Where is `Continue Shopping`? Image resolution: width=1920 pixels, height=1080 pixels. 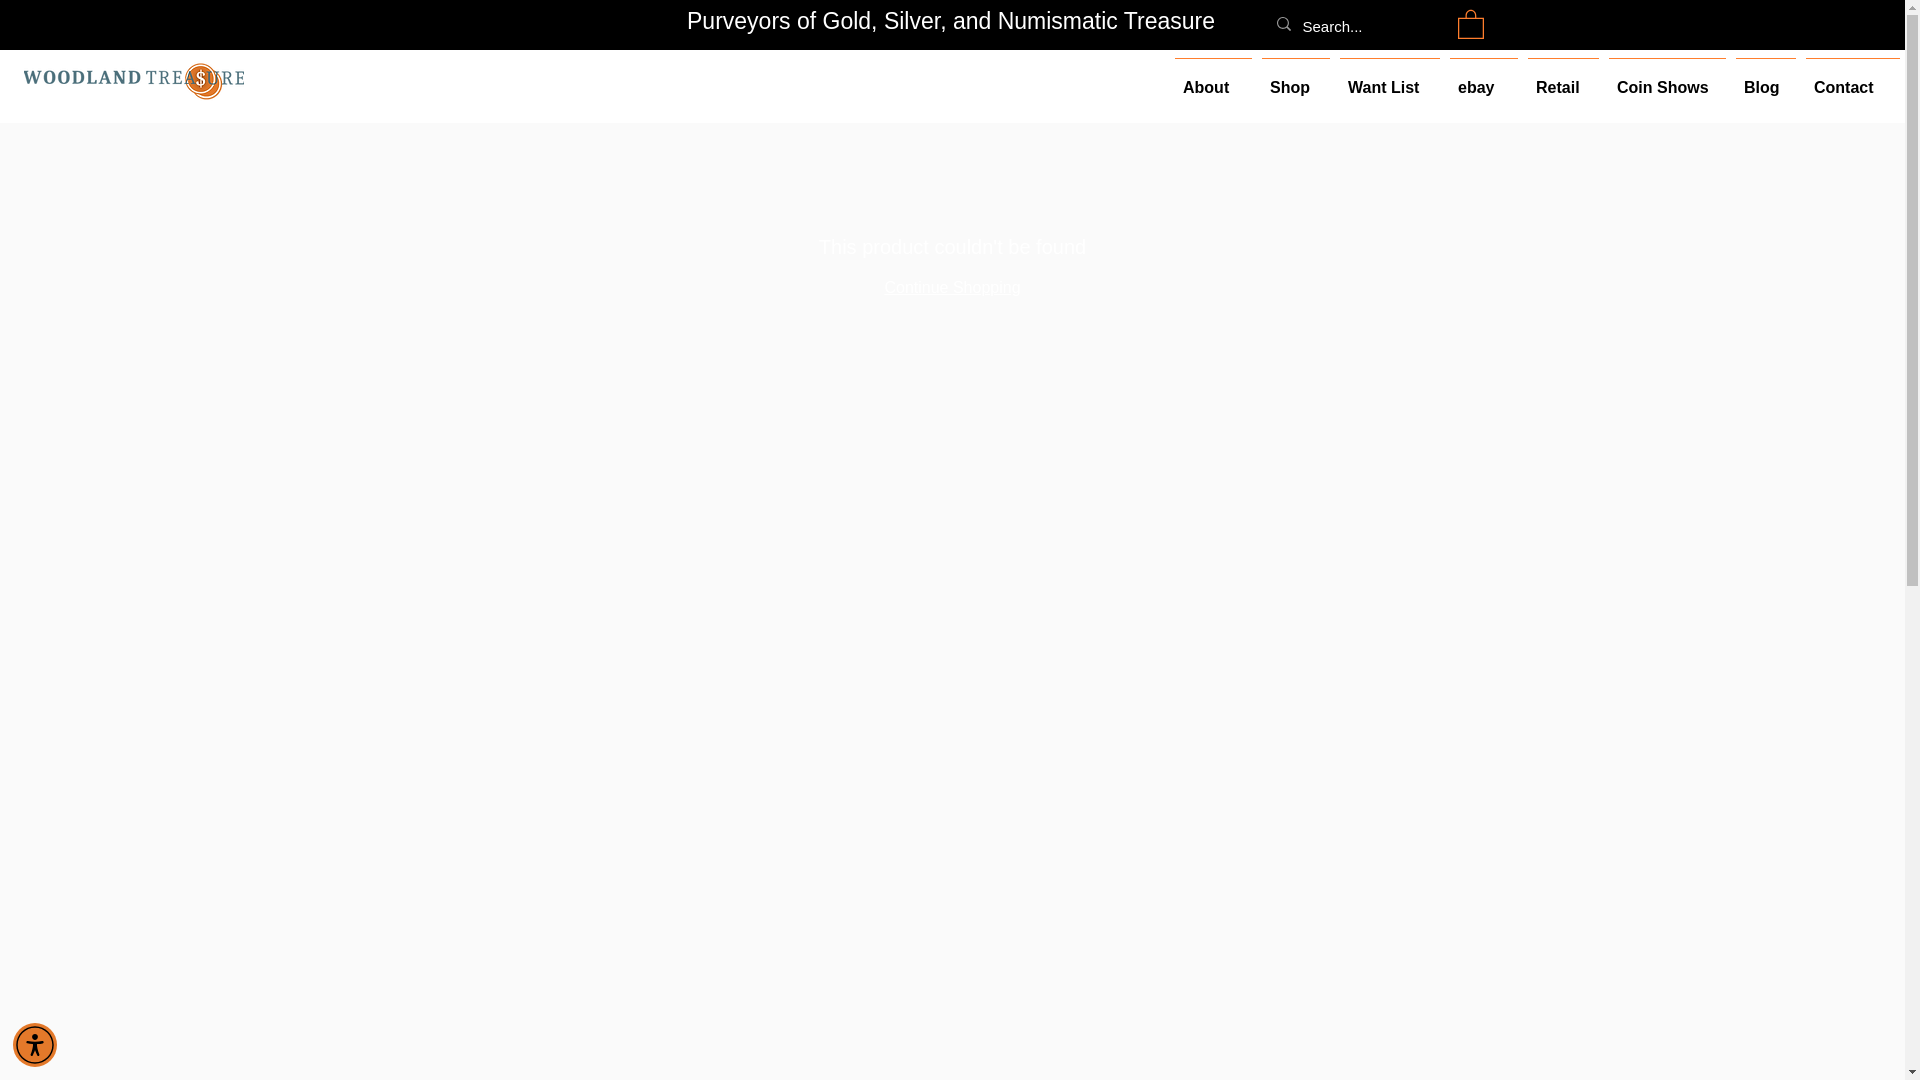
Continue Shopping is located at coordinates (951, 286).